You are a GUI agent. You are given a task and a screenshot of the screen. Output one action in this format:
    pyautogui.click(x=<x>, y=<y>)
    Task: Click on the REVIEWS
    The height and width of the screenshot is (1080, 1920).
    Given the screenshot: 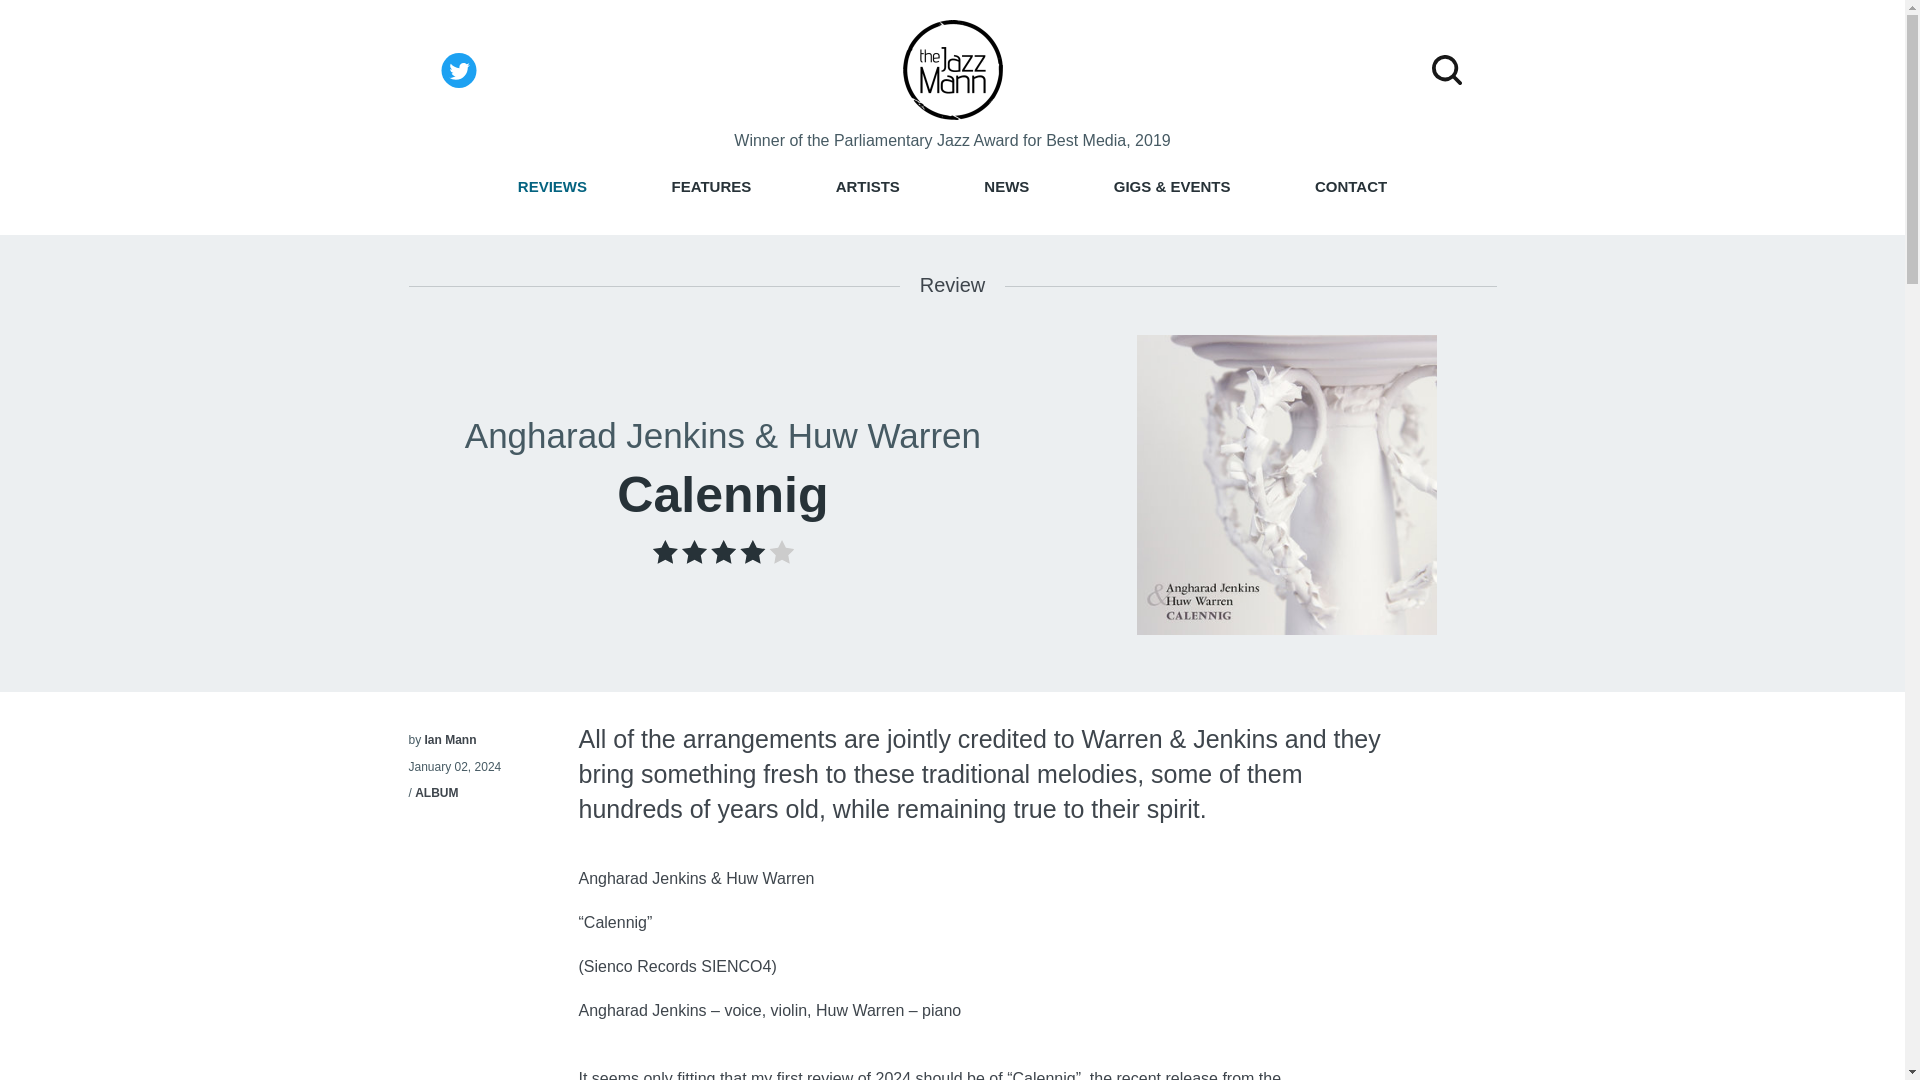 What is the action you would take?
    pyautogui.click(x=552, y=186)
    